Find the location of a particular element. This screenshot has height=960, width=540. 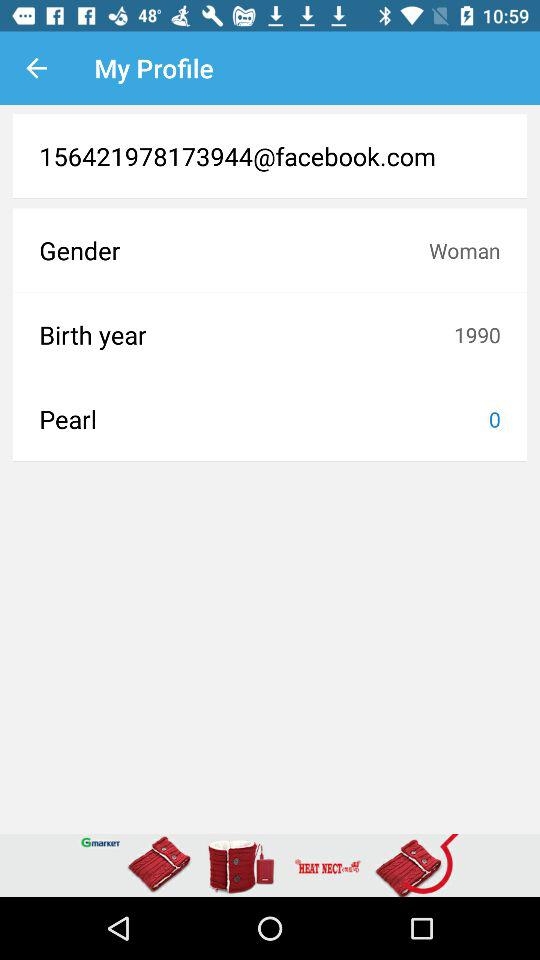

select the item above the gender icon is located at coordinates (270, 203).